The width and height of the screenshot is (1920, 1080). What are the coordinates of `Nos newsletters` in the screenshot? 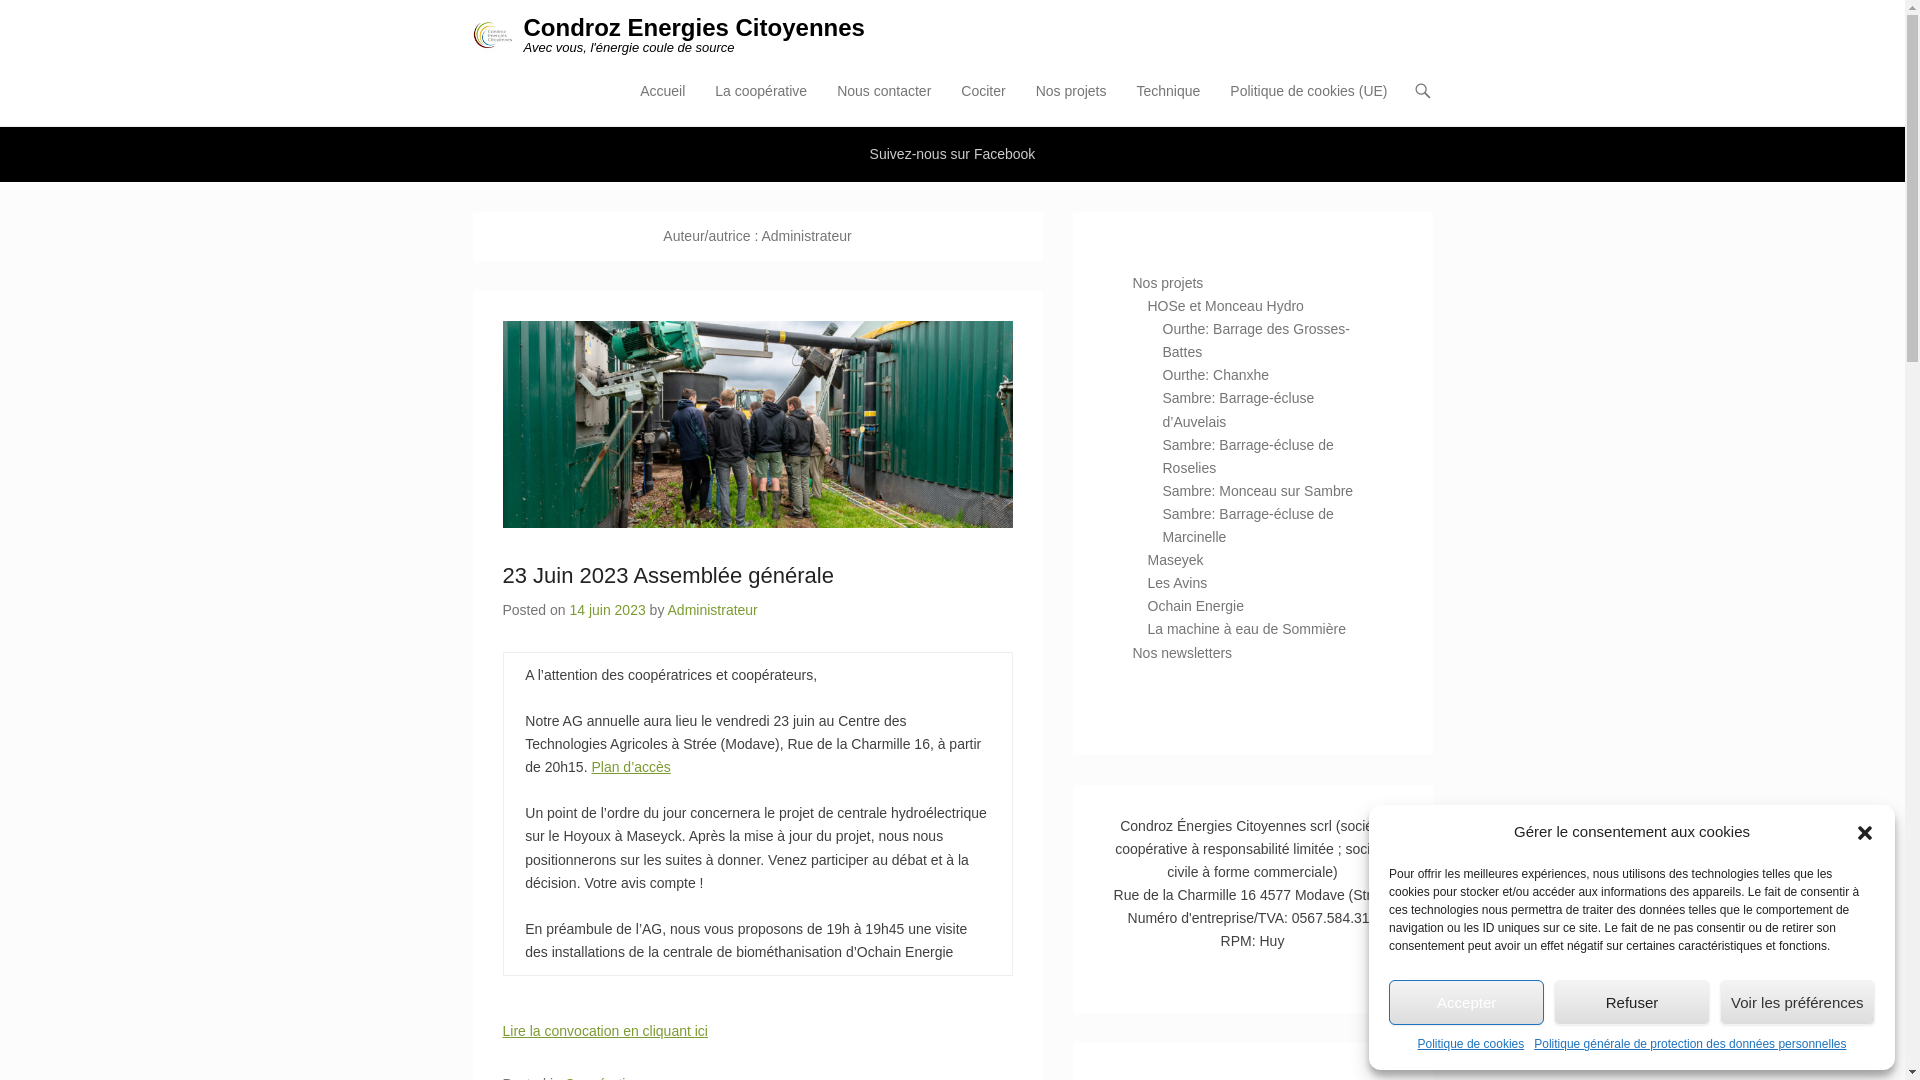 It's located at (1182, 652).